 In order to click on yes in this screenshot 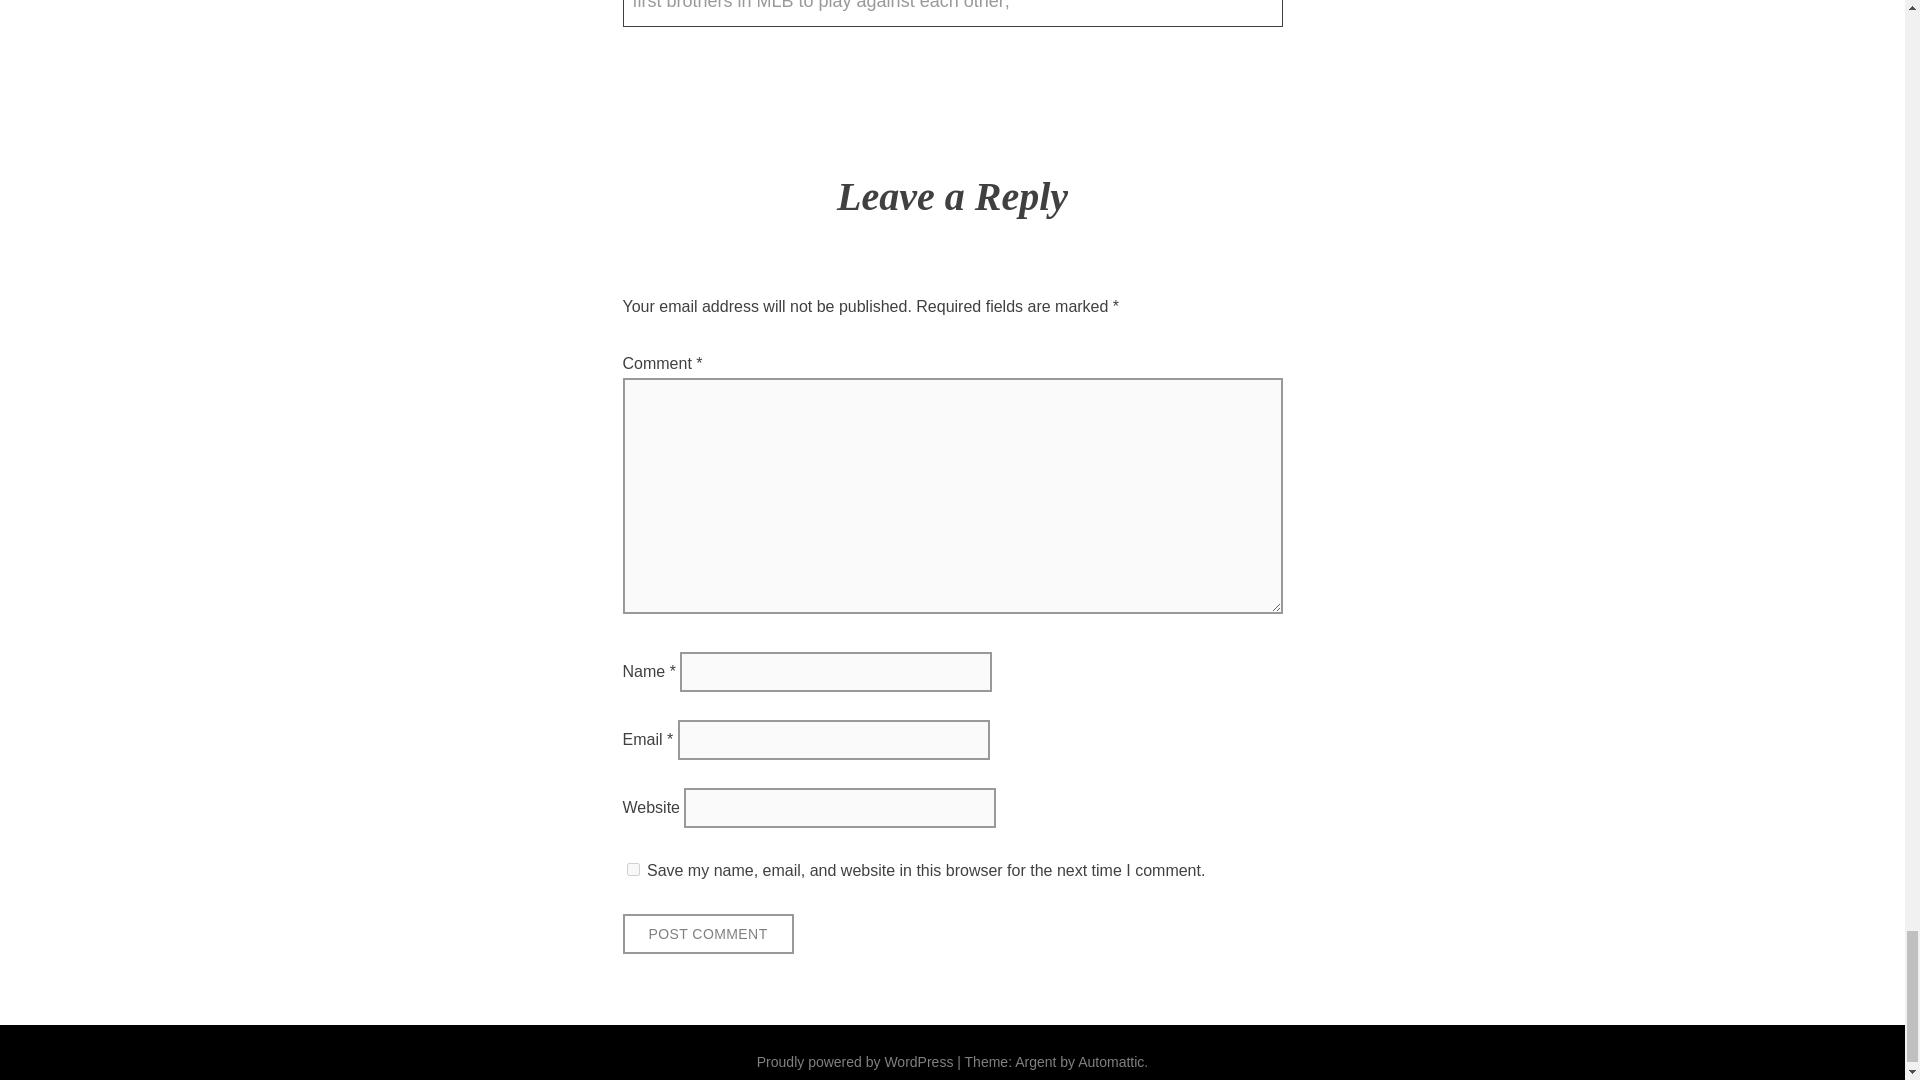, I will do `click(632, 868)`.